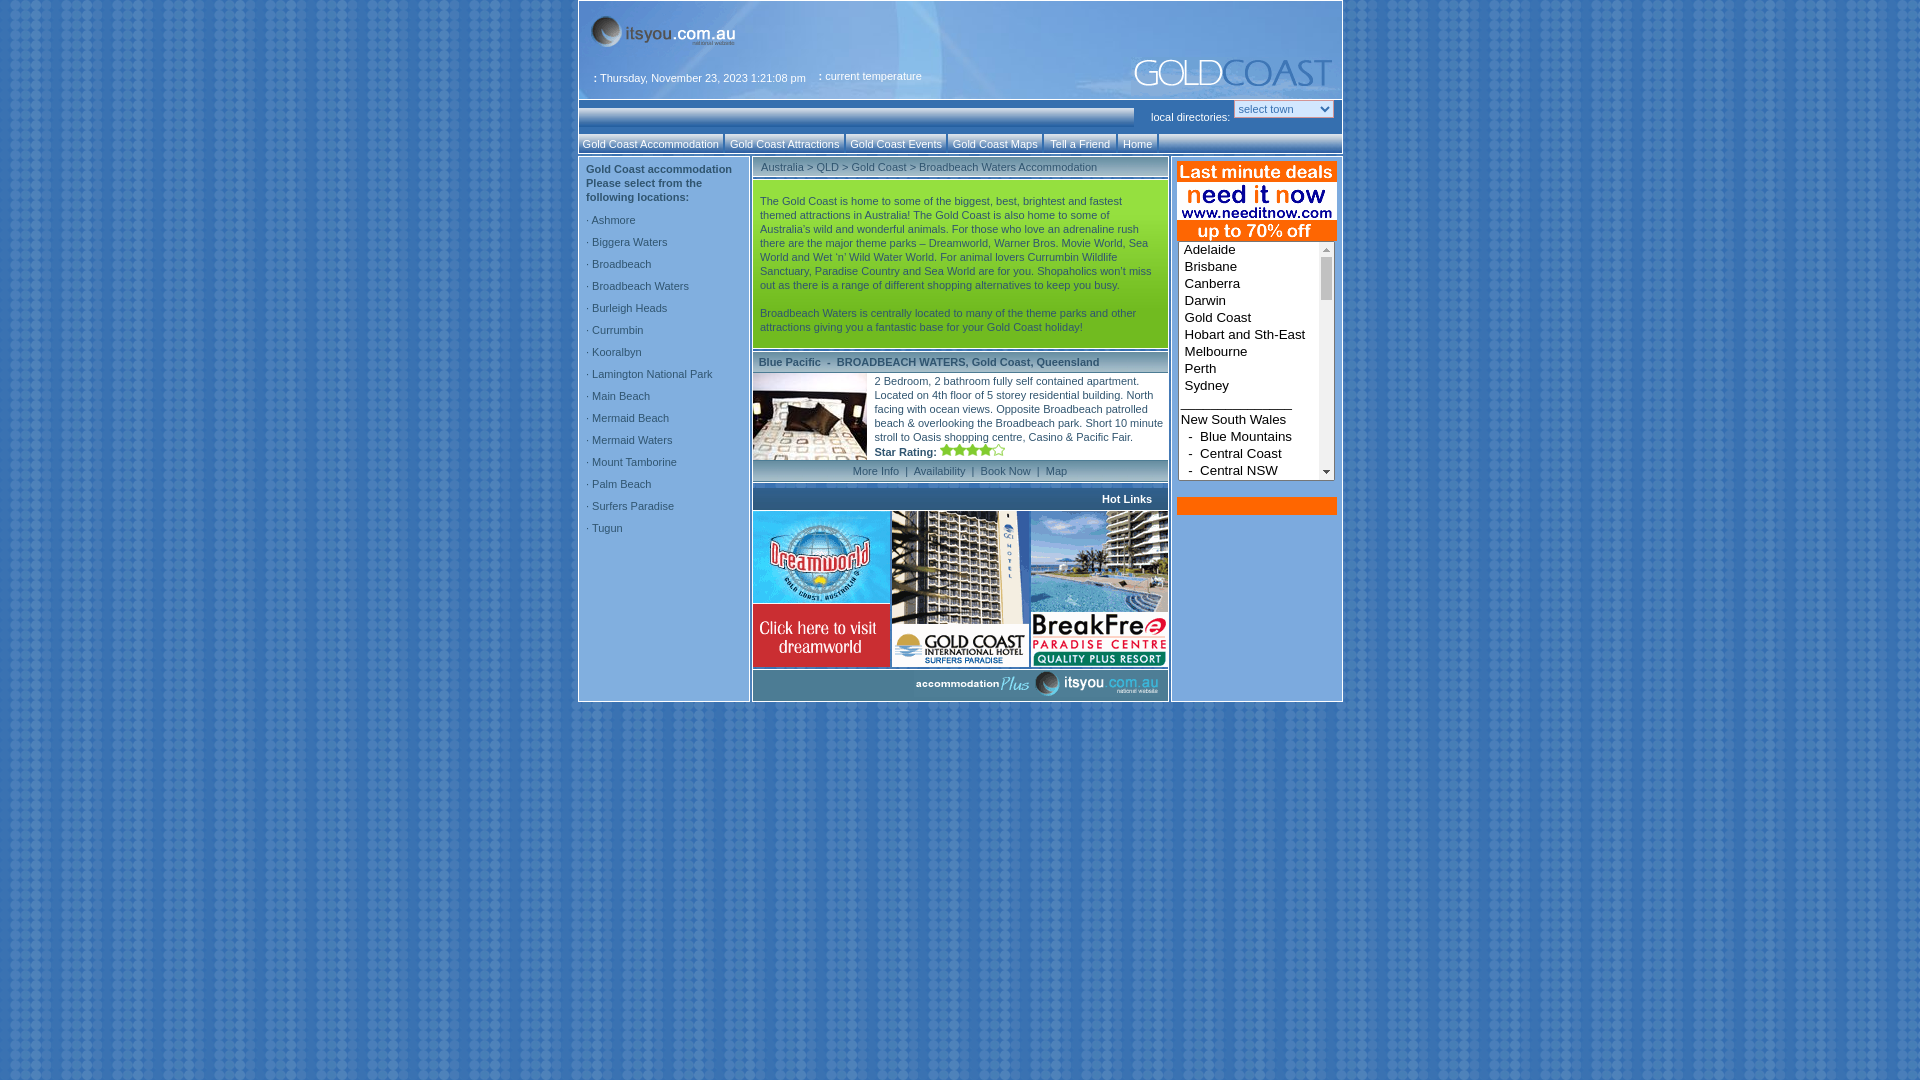 This screenshot has height=1080, width=1920. What do you see at coordinates (876, 471) in the screenshot?
I see `More Info` at bounding box center [876, 471].